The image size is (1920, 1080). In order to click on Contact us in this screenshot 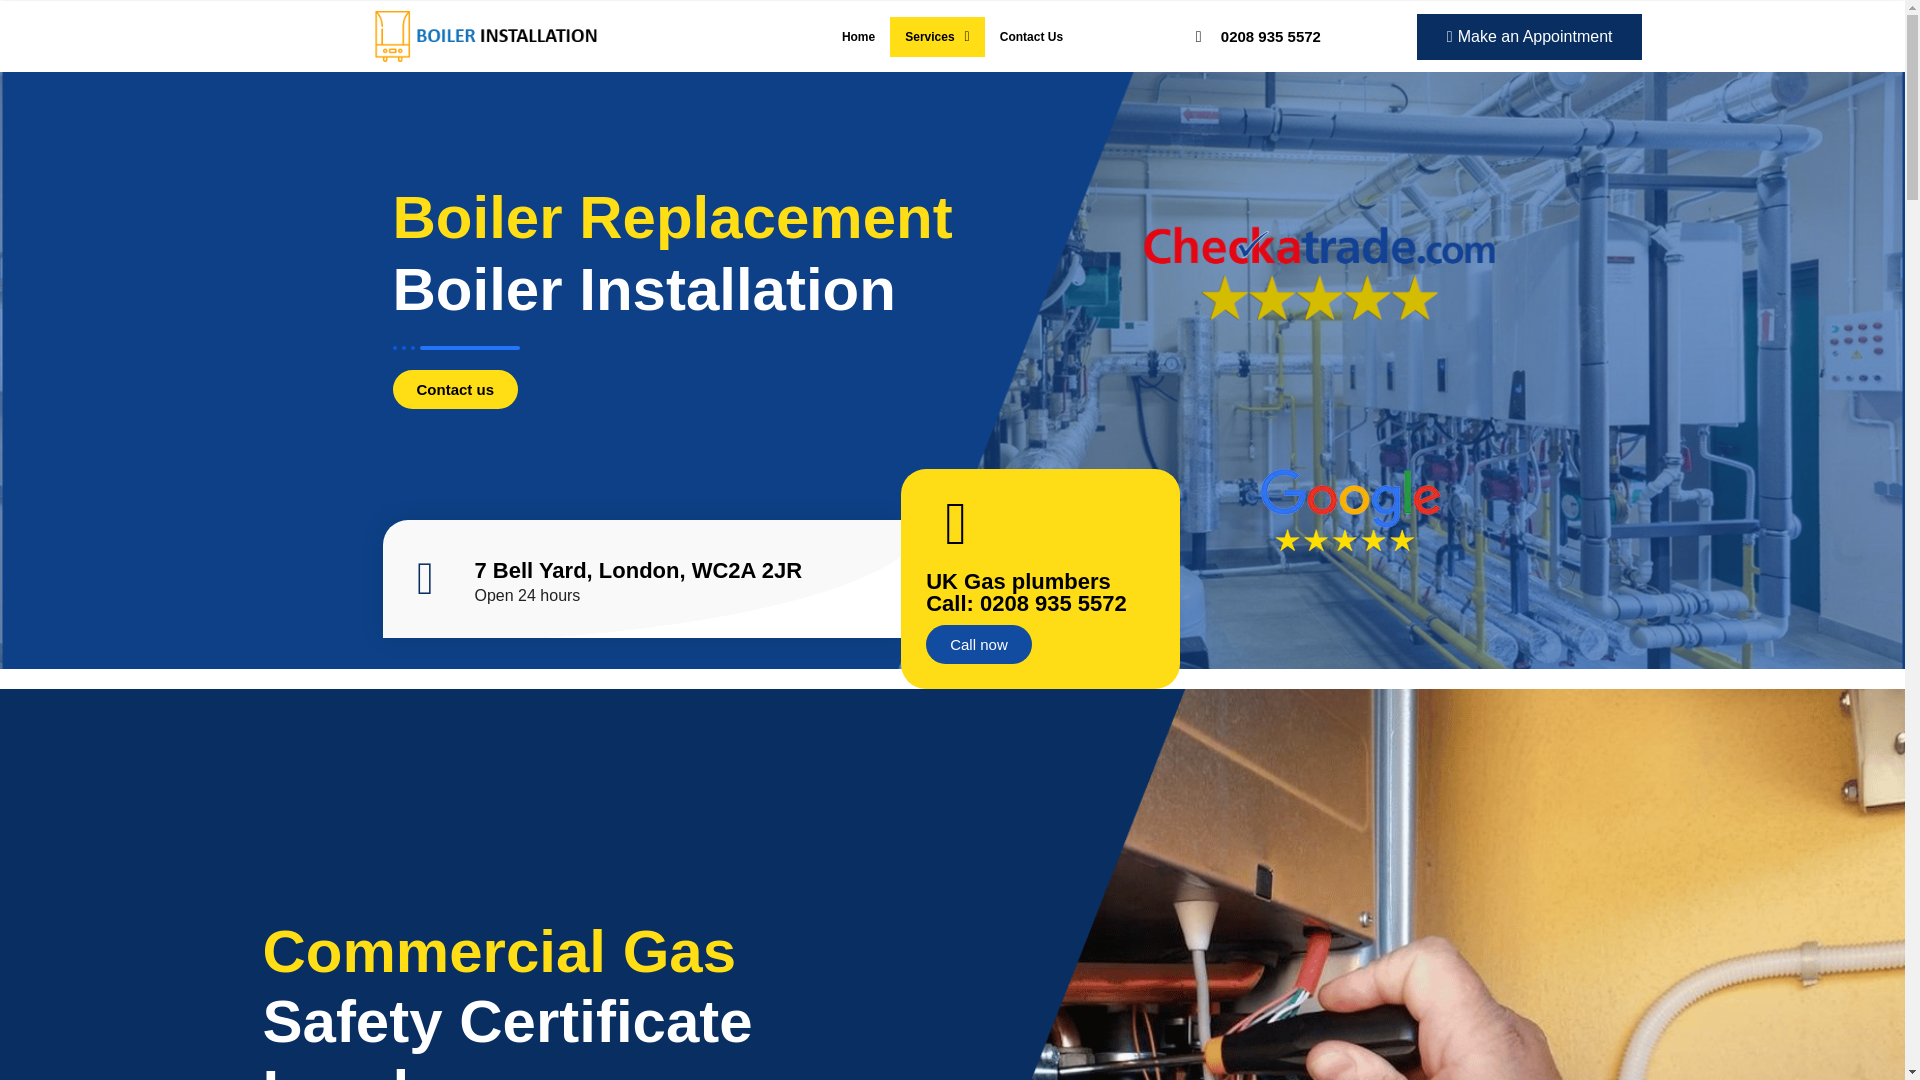, I will do `click(454, 390)`.